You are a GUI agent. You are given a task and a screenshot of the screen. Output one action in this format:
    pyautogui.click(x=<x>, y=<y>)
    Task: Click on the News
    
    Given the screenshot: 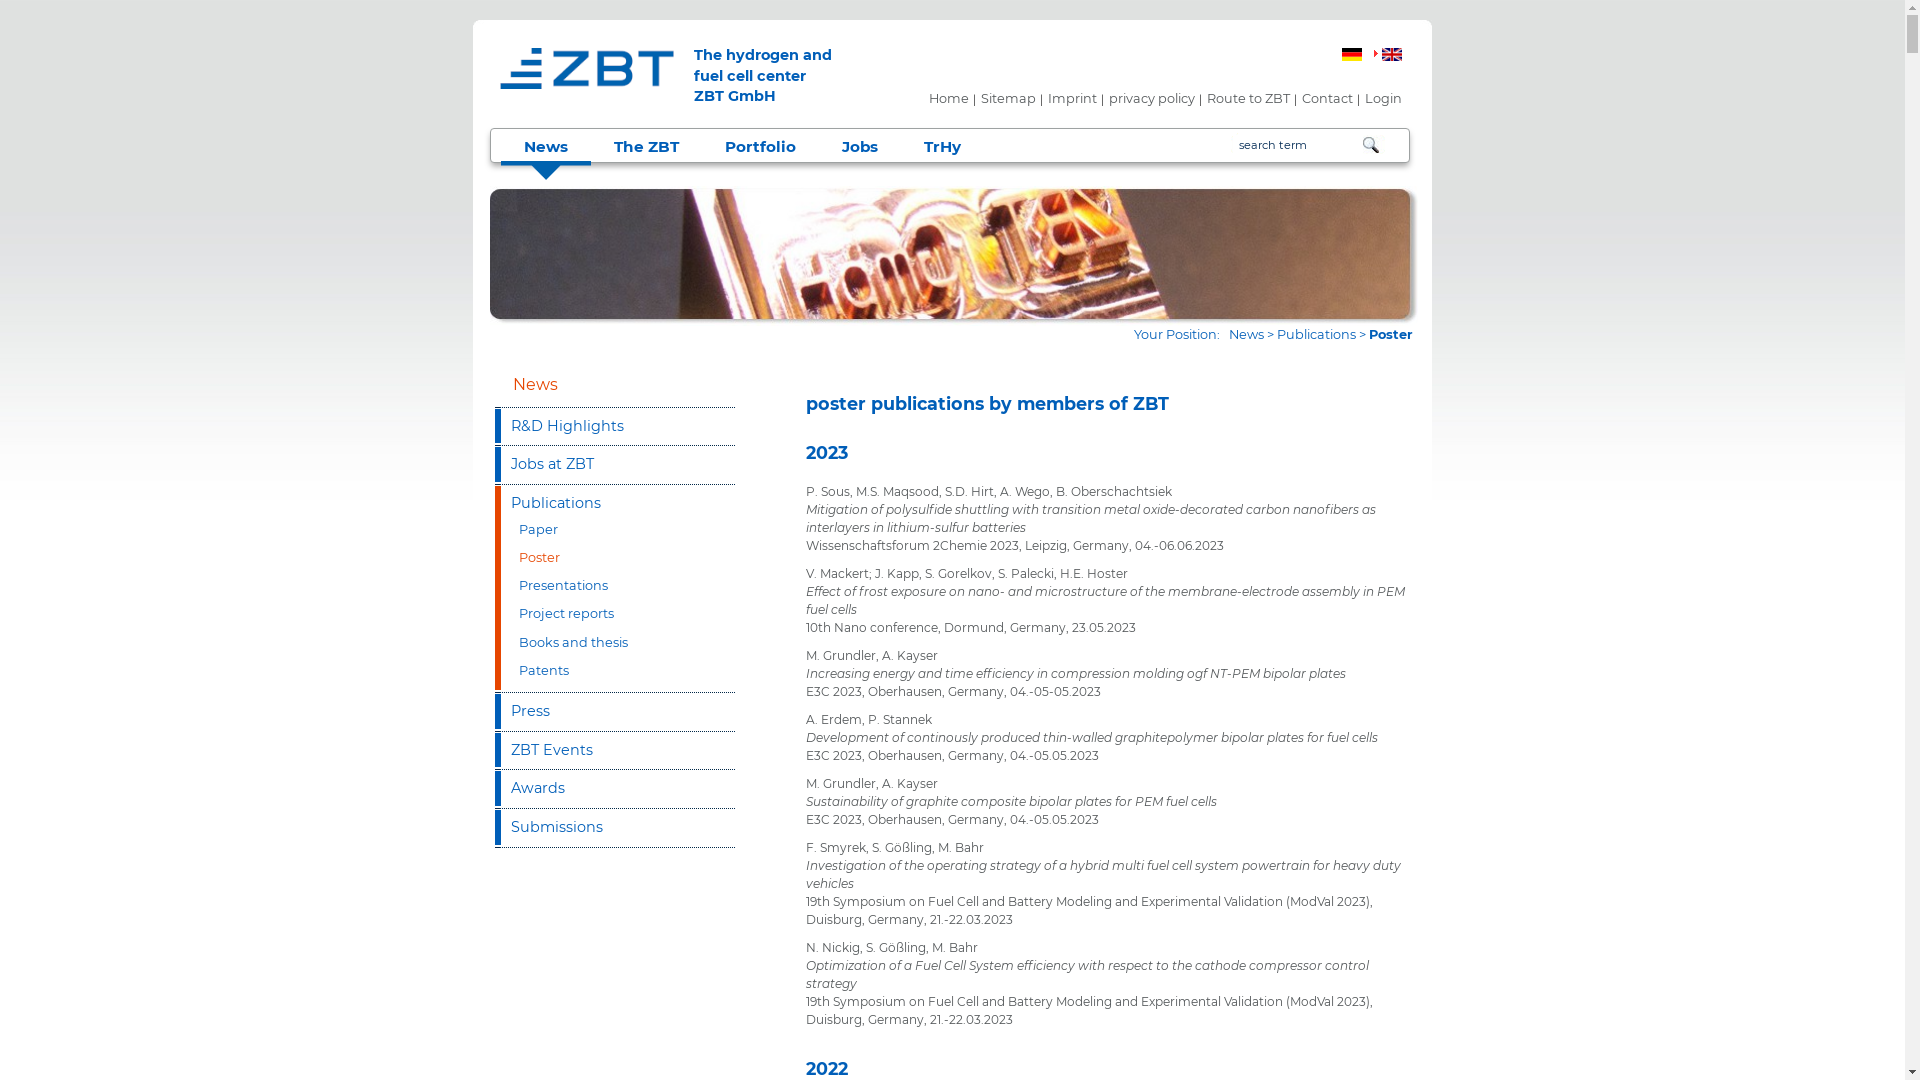 What is the action you would take?
    pyautogui.click(x=1246, y=334)
    